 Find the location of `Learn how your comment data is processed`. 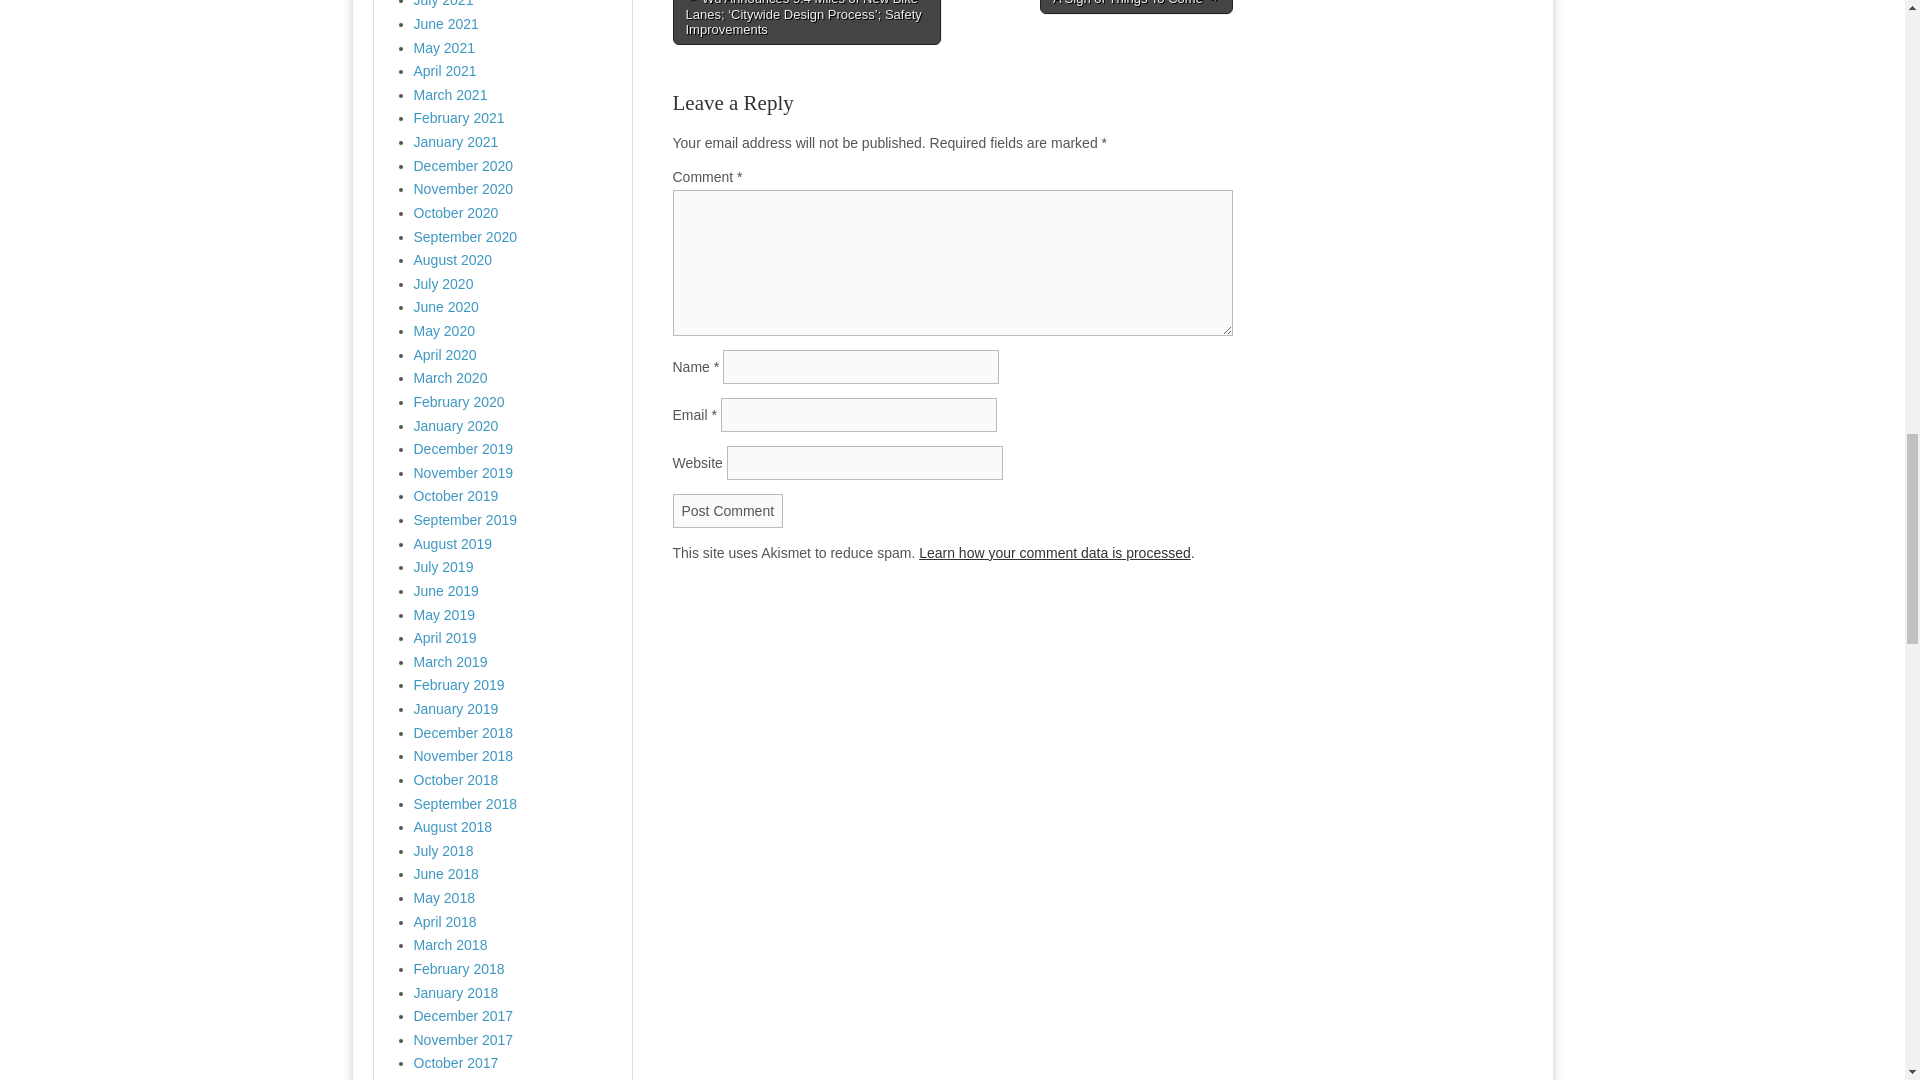

Learn how your comment data is processed is located at coordinates (1054, 552).